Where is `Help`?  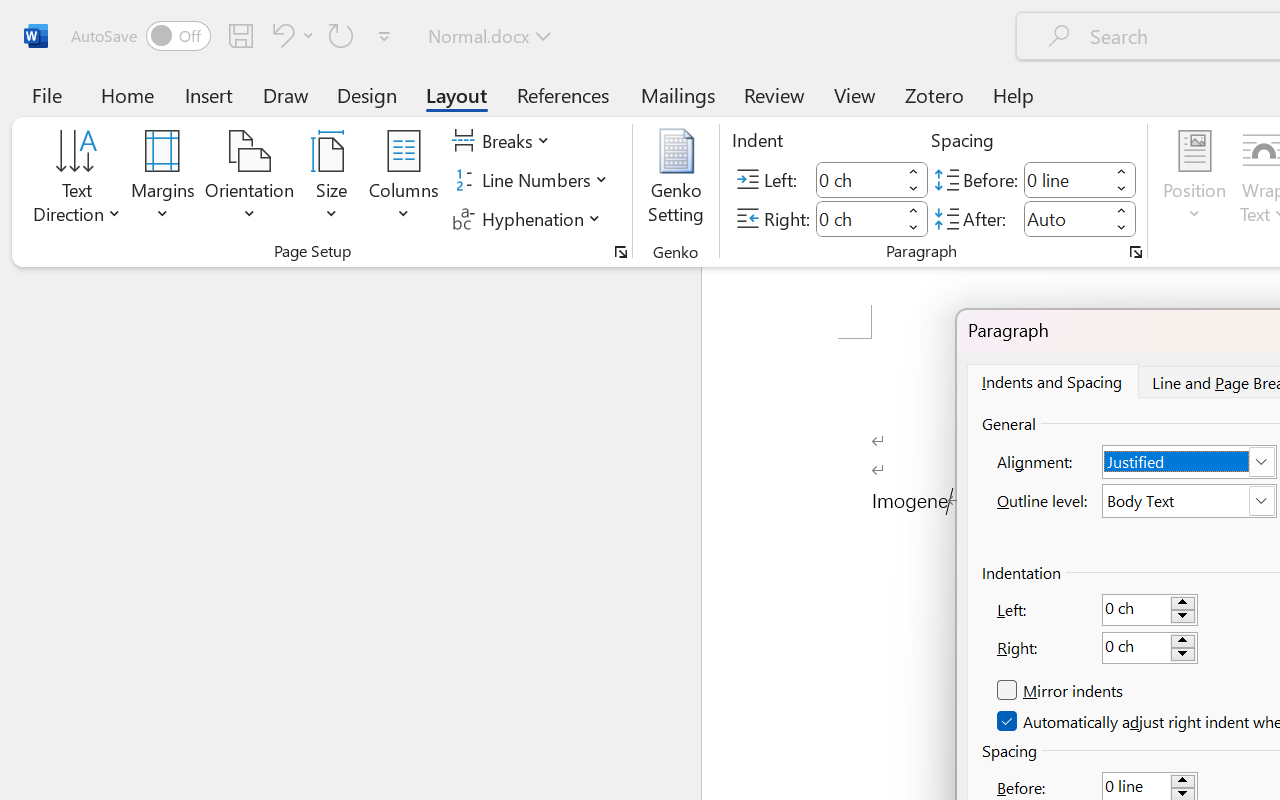 Help is located at coordinates (1014, 94).